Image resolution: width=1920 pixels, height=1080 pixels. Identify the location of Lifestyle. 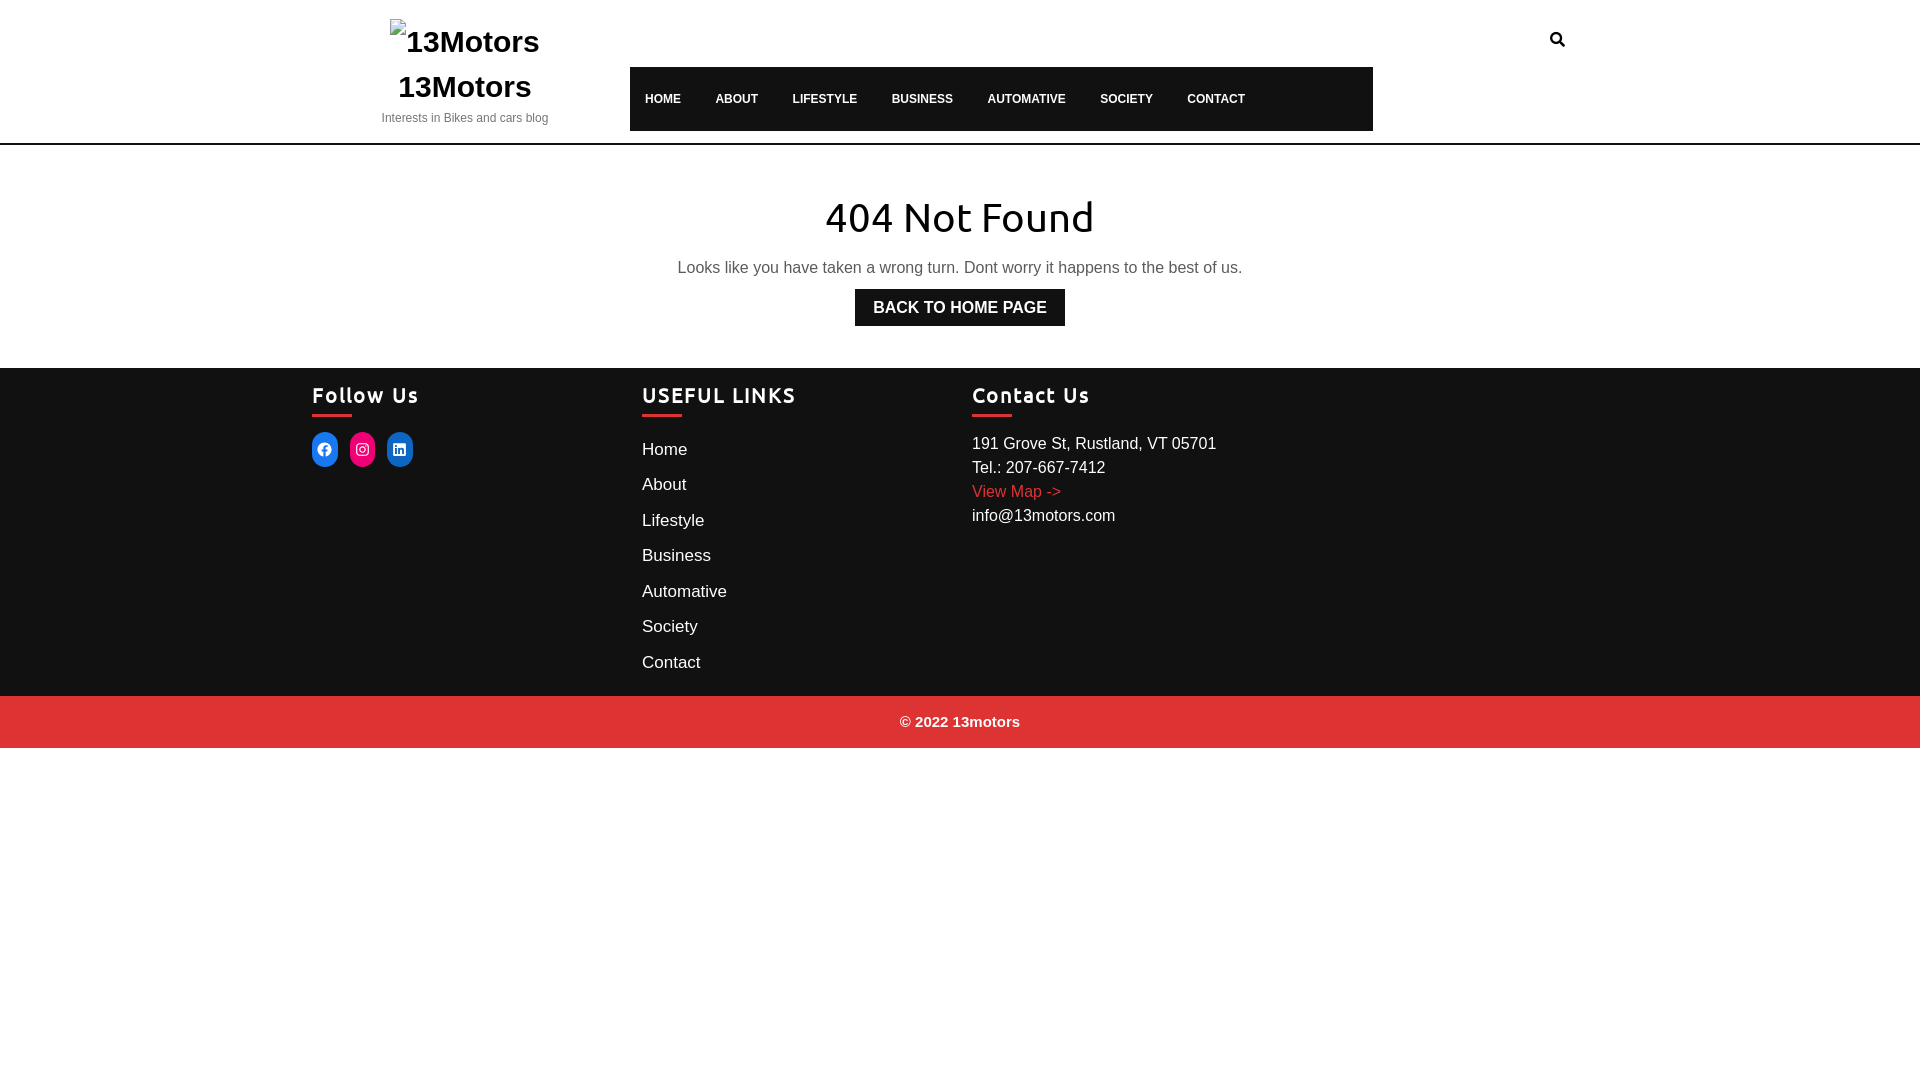
(673, 520).